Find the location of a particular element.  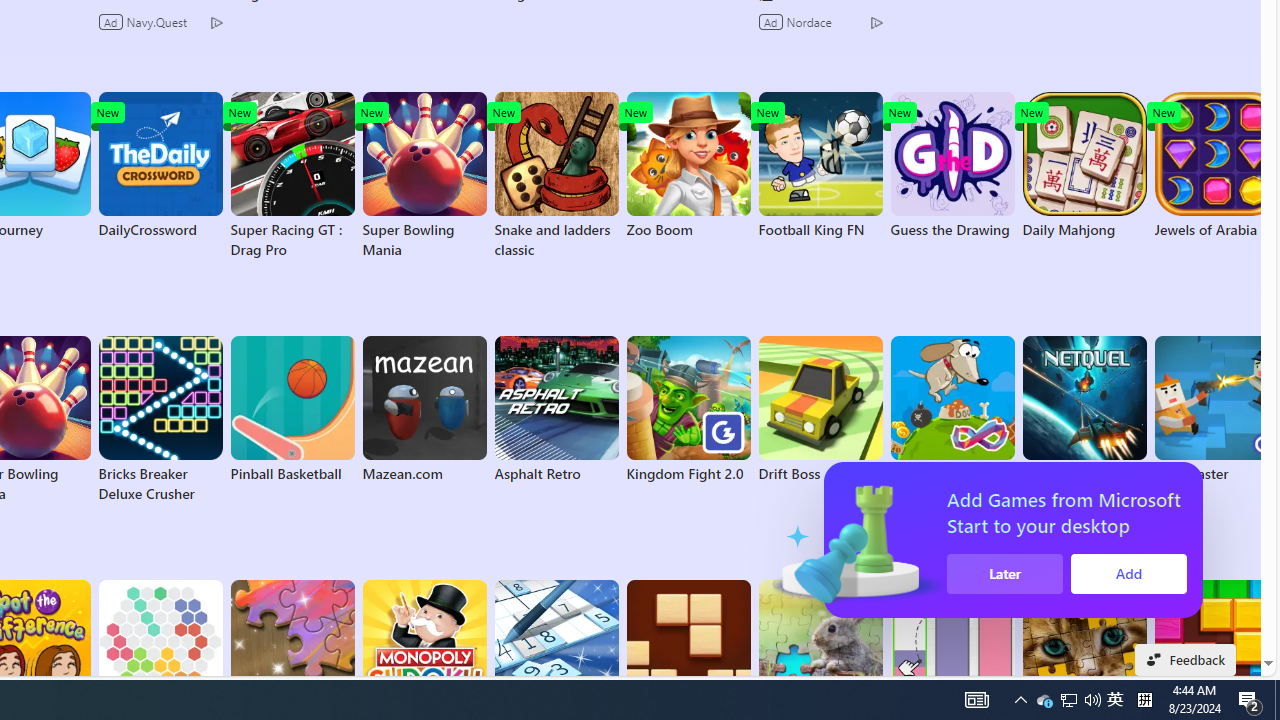

Guess the Drawing is located at coordinates (952, 166).